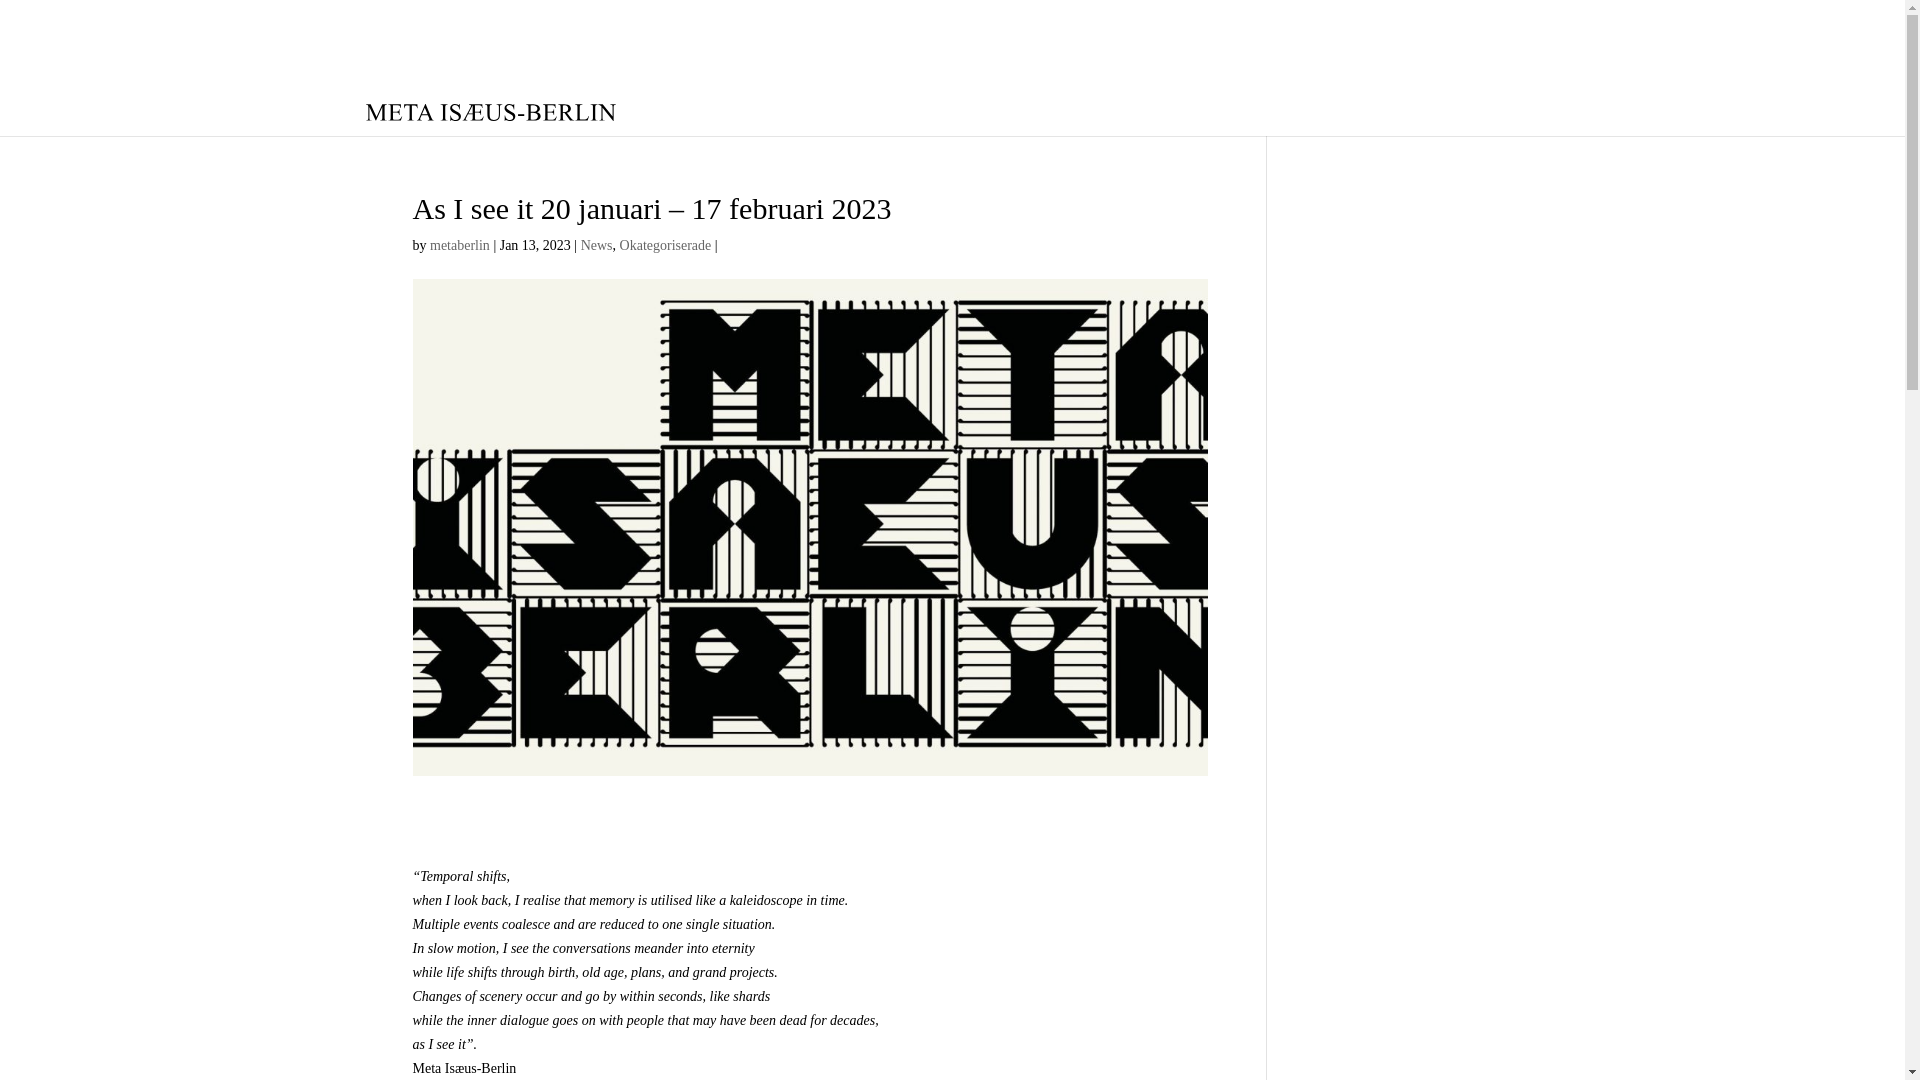  What do you see at coordinates (460, 244) in the screenshot?
I see `Posts by metaberlin` at bounding box center [460, 244].